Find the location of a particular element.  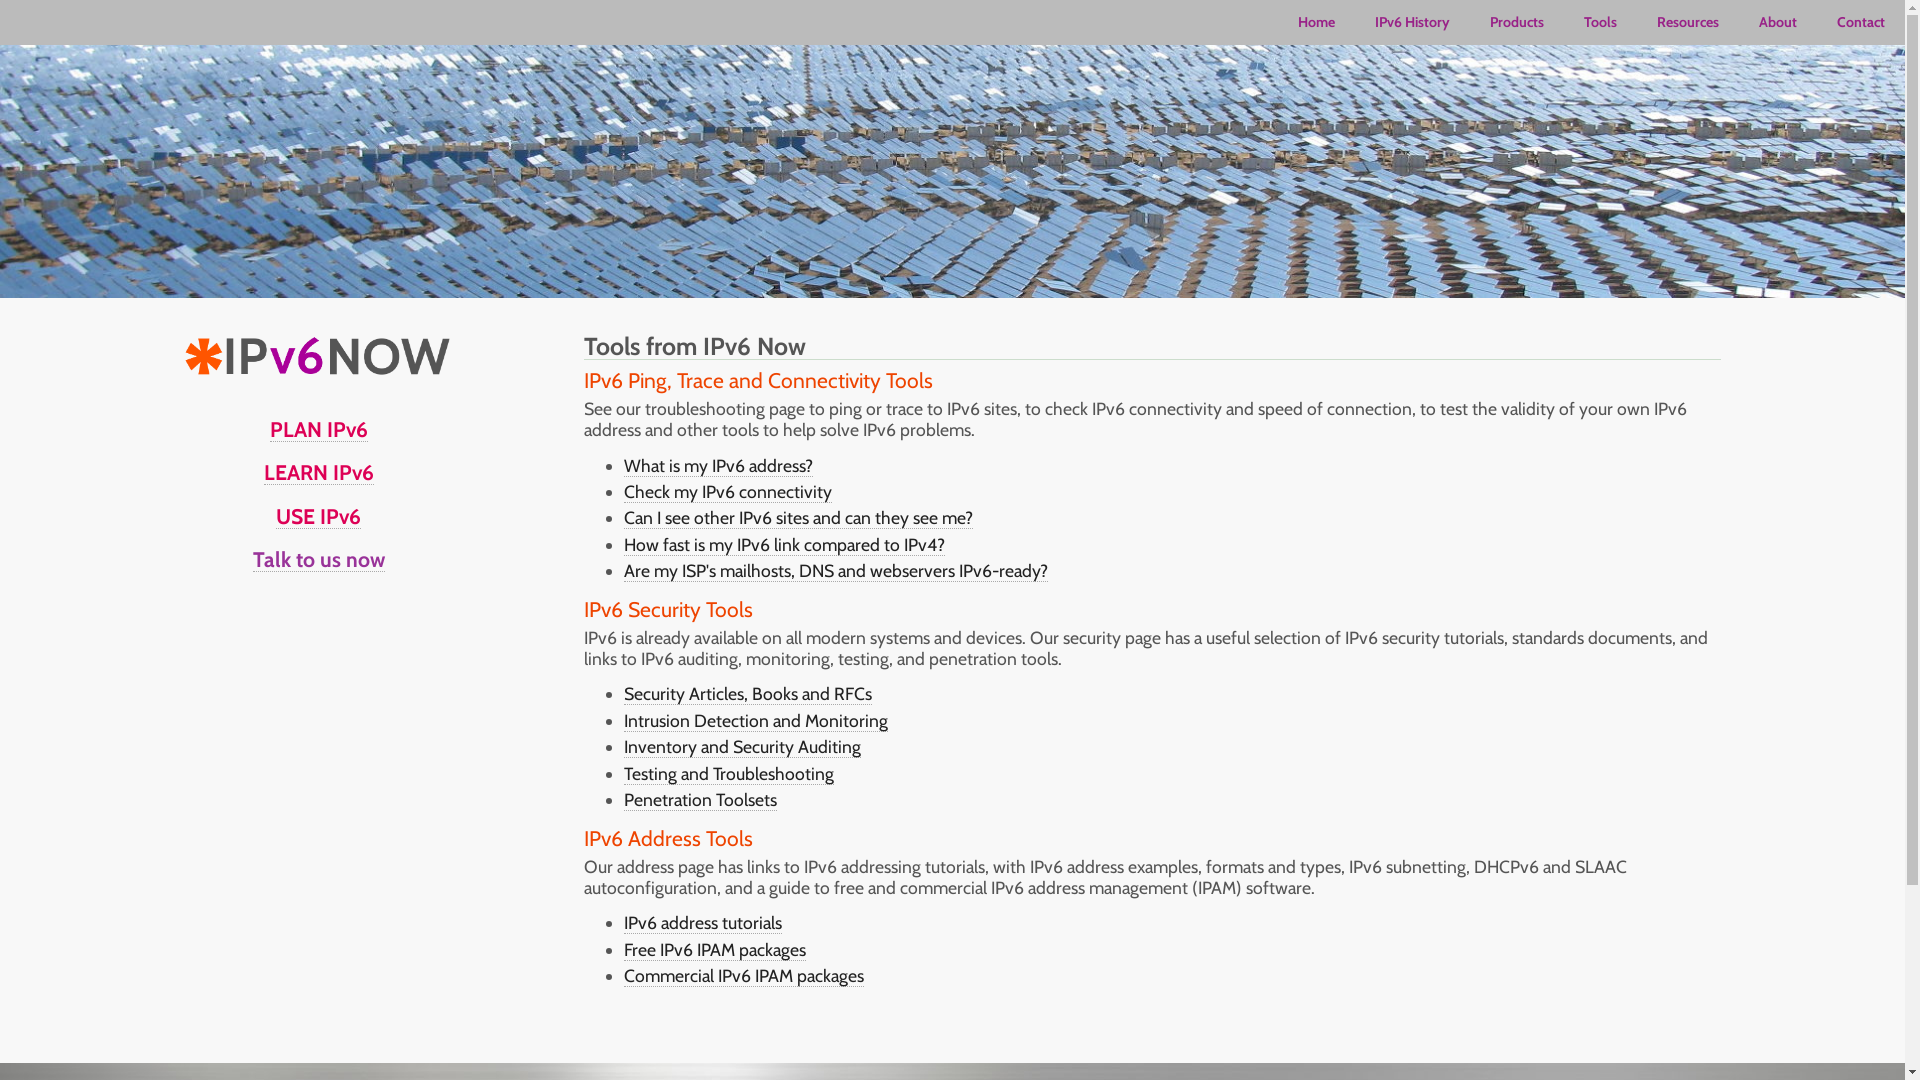

Check my IPv6 connectivity is located at coordinates (728, 492).